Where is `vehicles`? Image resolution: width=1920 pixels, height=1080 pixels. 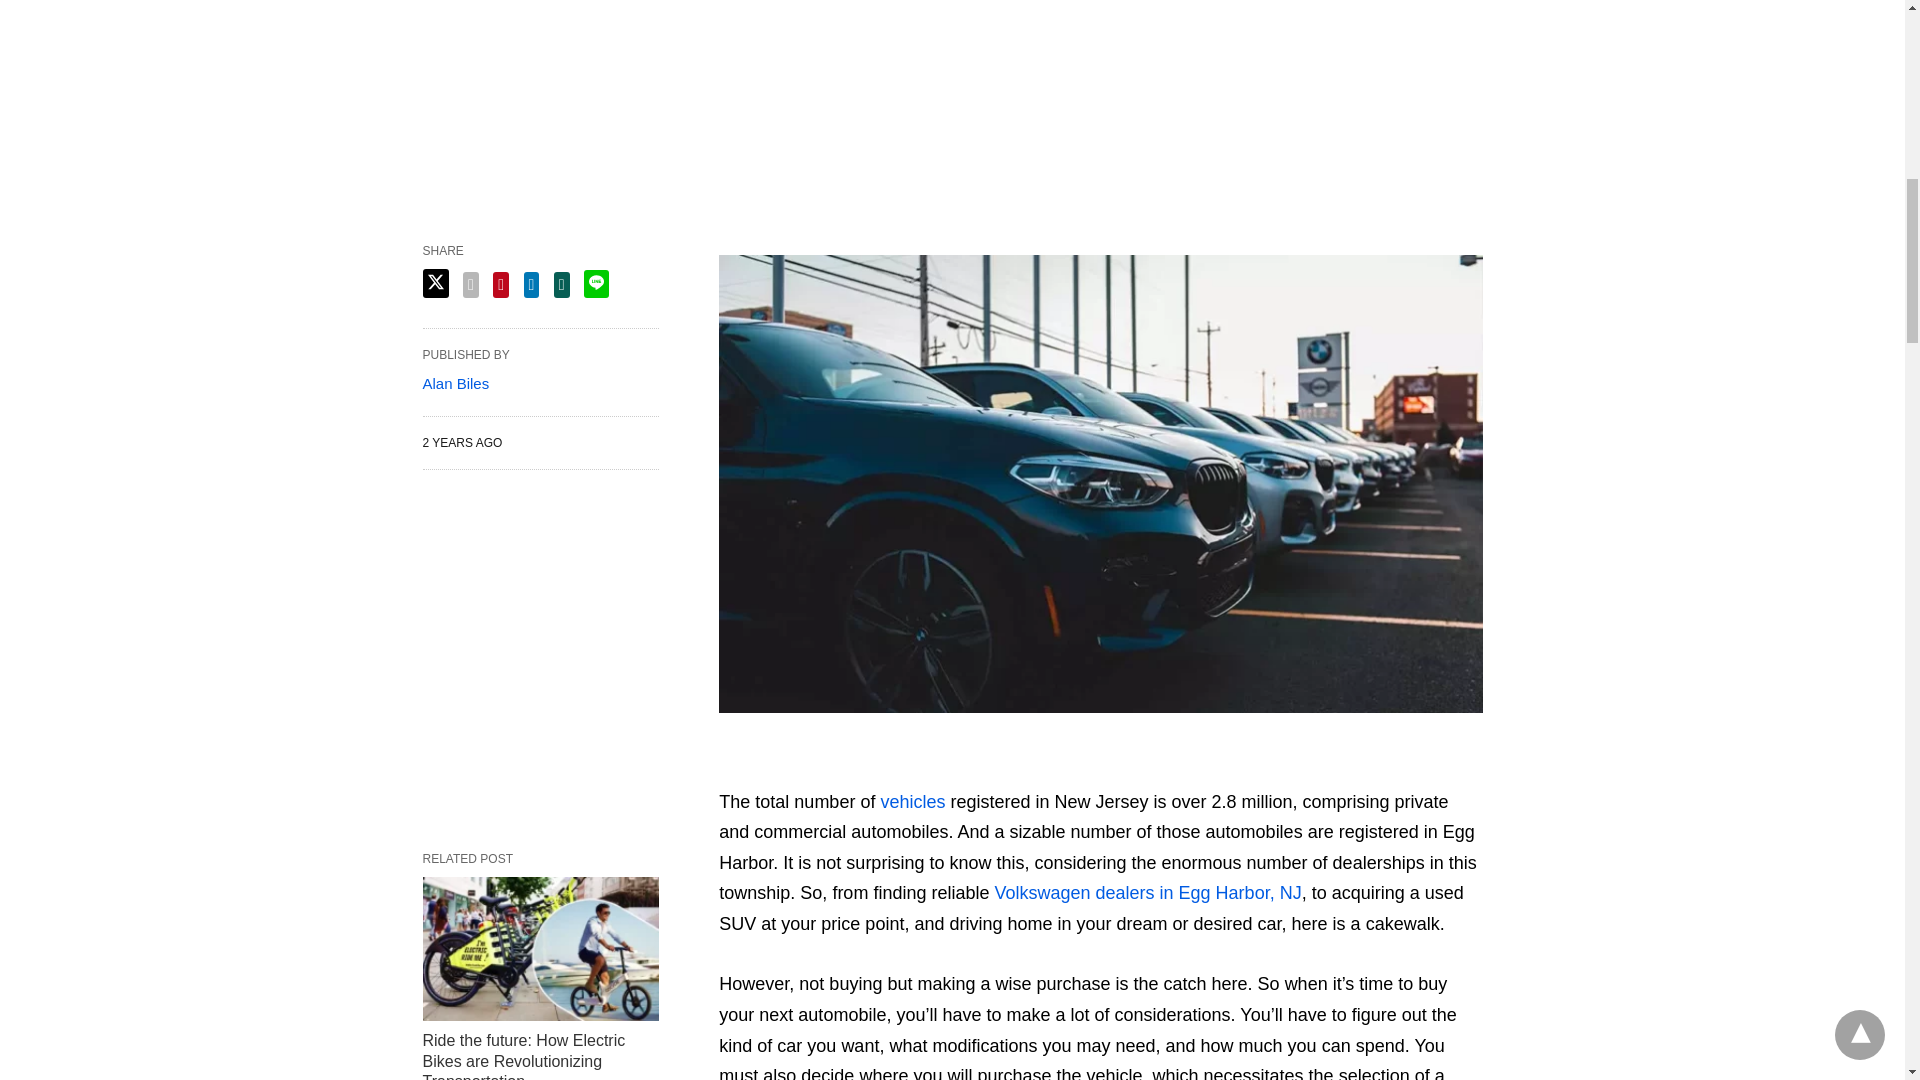
vehicles is located at coordinates (914, 802).